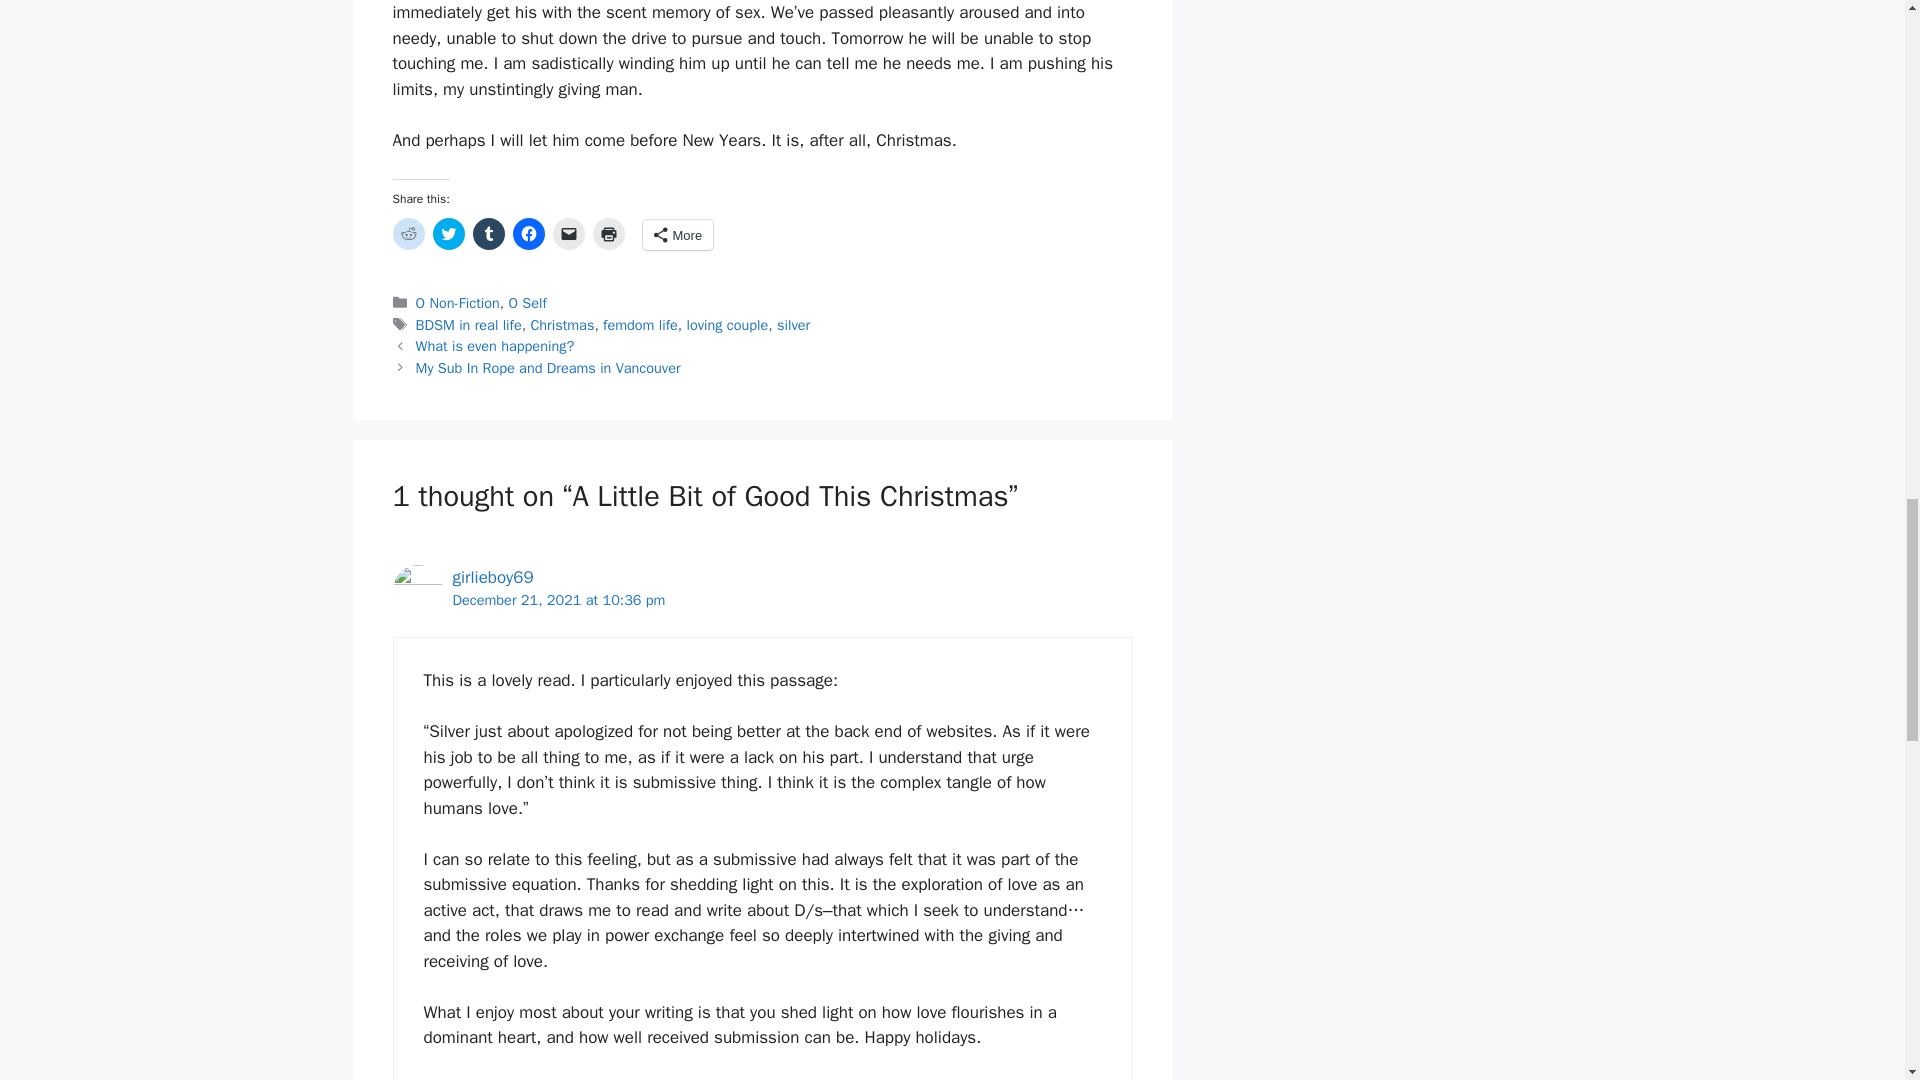 The height and width of the screenshot is (1080, 1920). I want to click on loving couple, so click(726, 324).